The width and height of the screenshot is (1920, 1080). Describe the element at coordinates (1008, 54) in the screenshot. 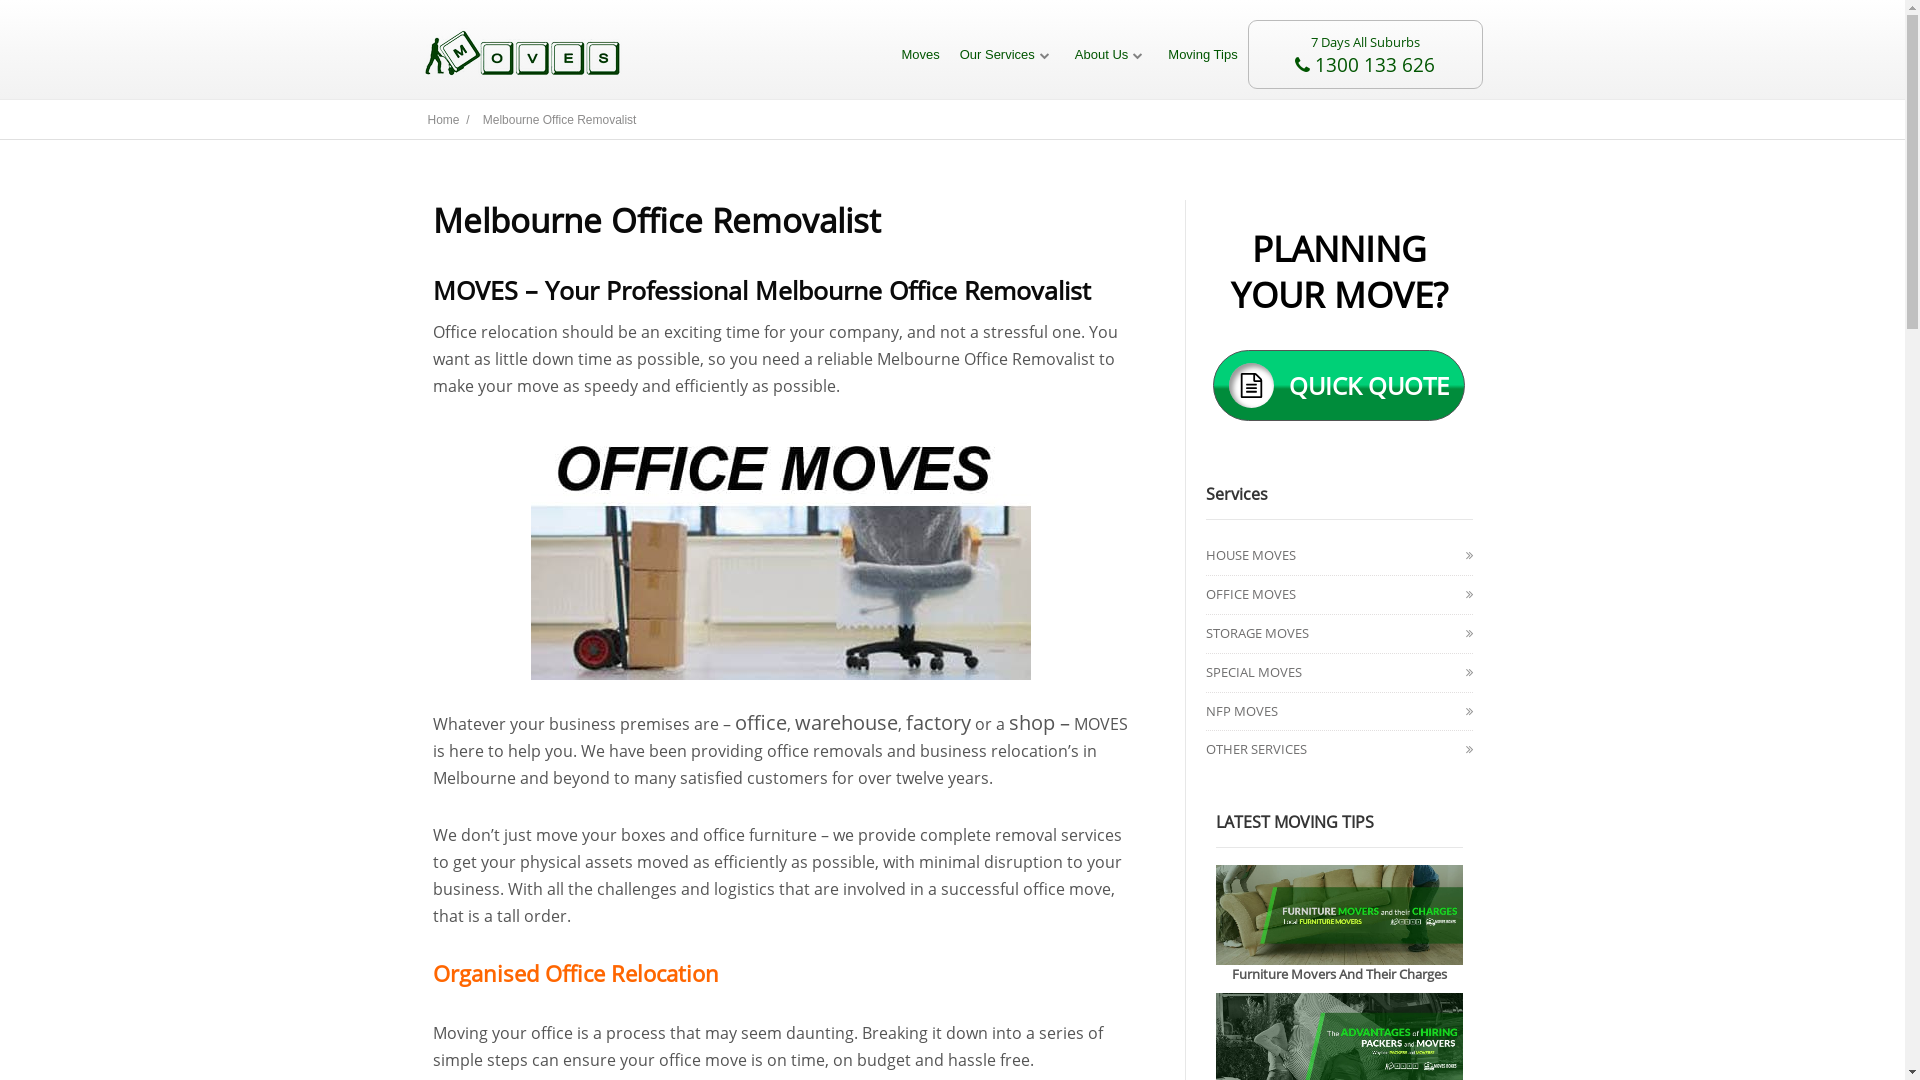

I see `Our Services` at that location.